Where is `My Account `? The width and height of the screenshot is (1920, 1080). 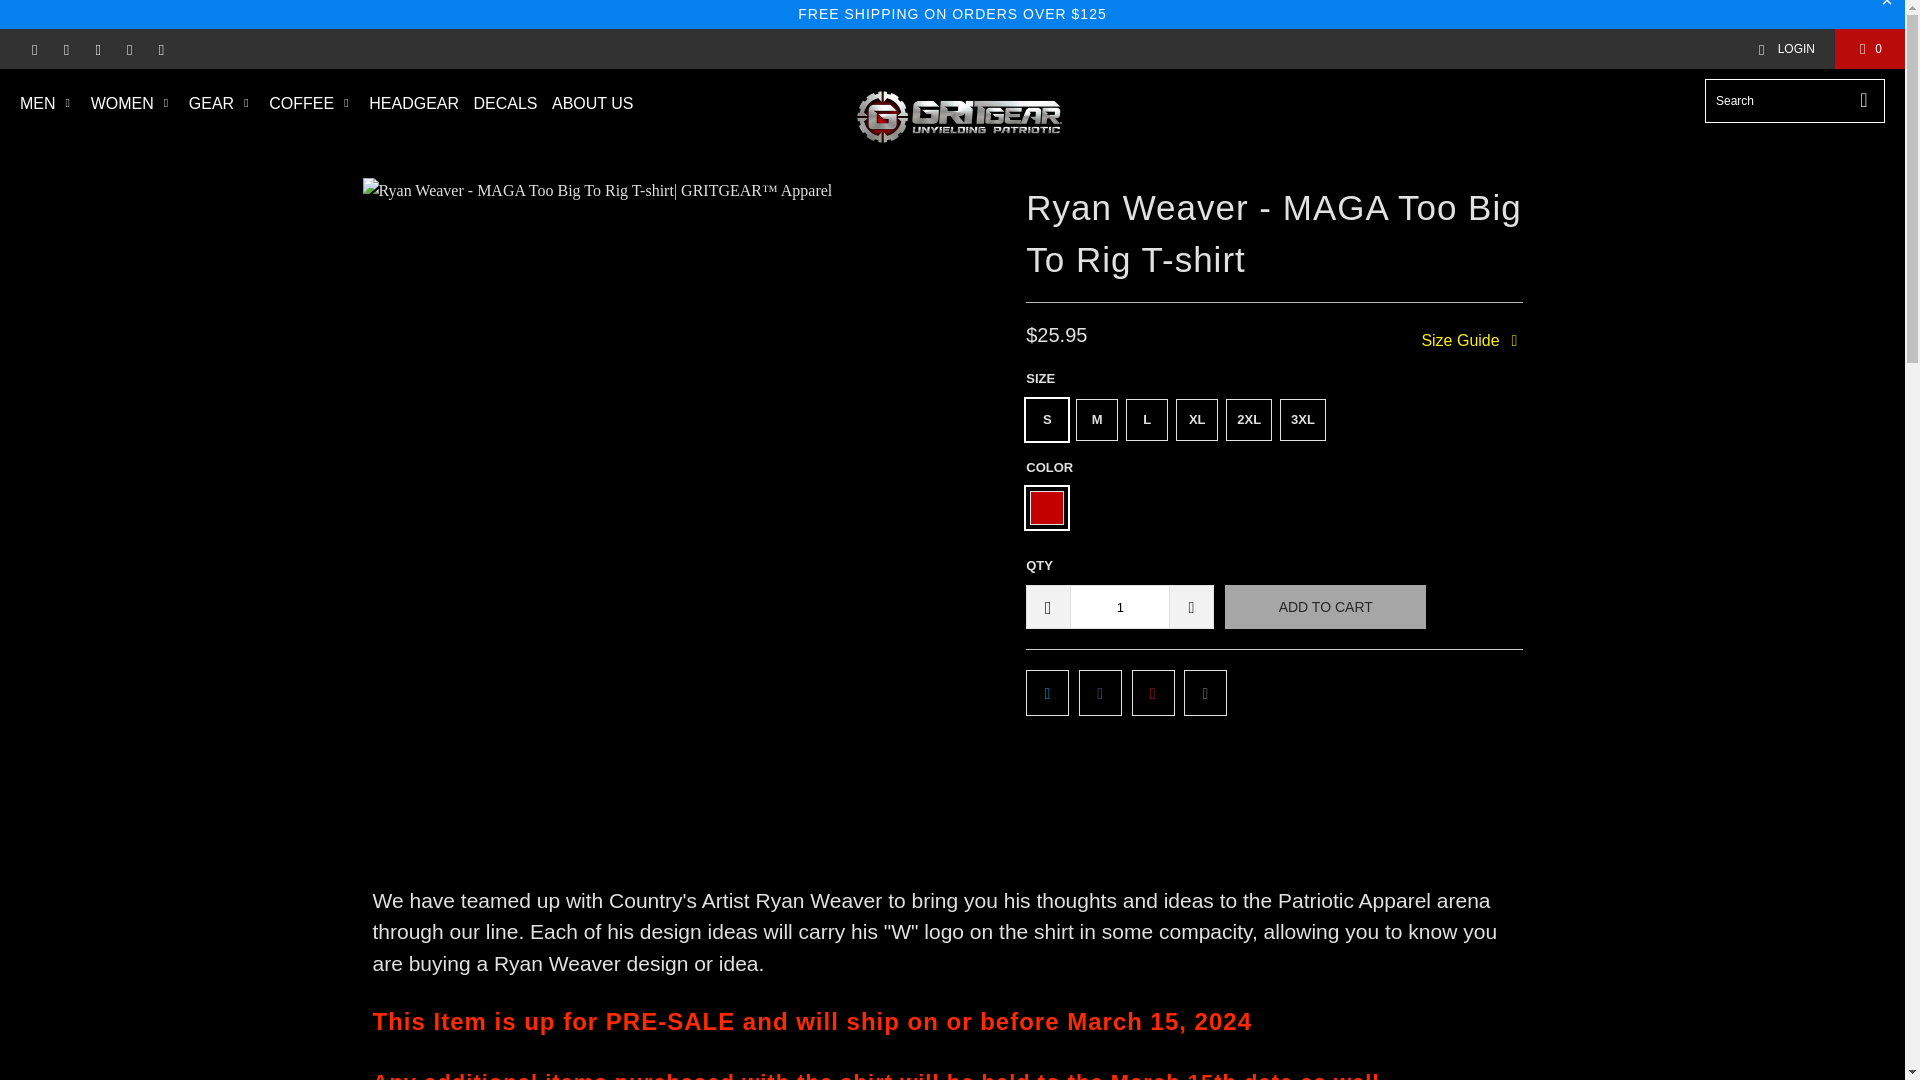 My Account  is located at coordinates (1786, 49).